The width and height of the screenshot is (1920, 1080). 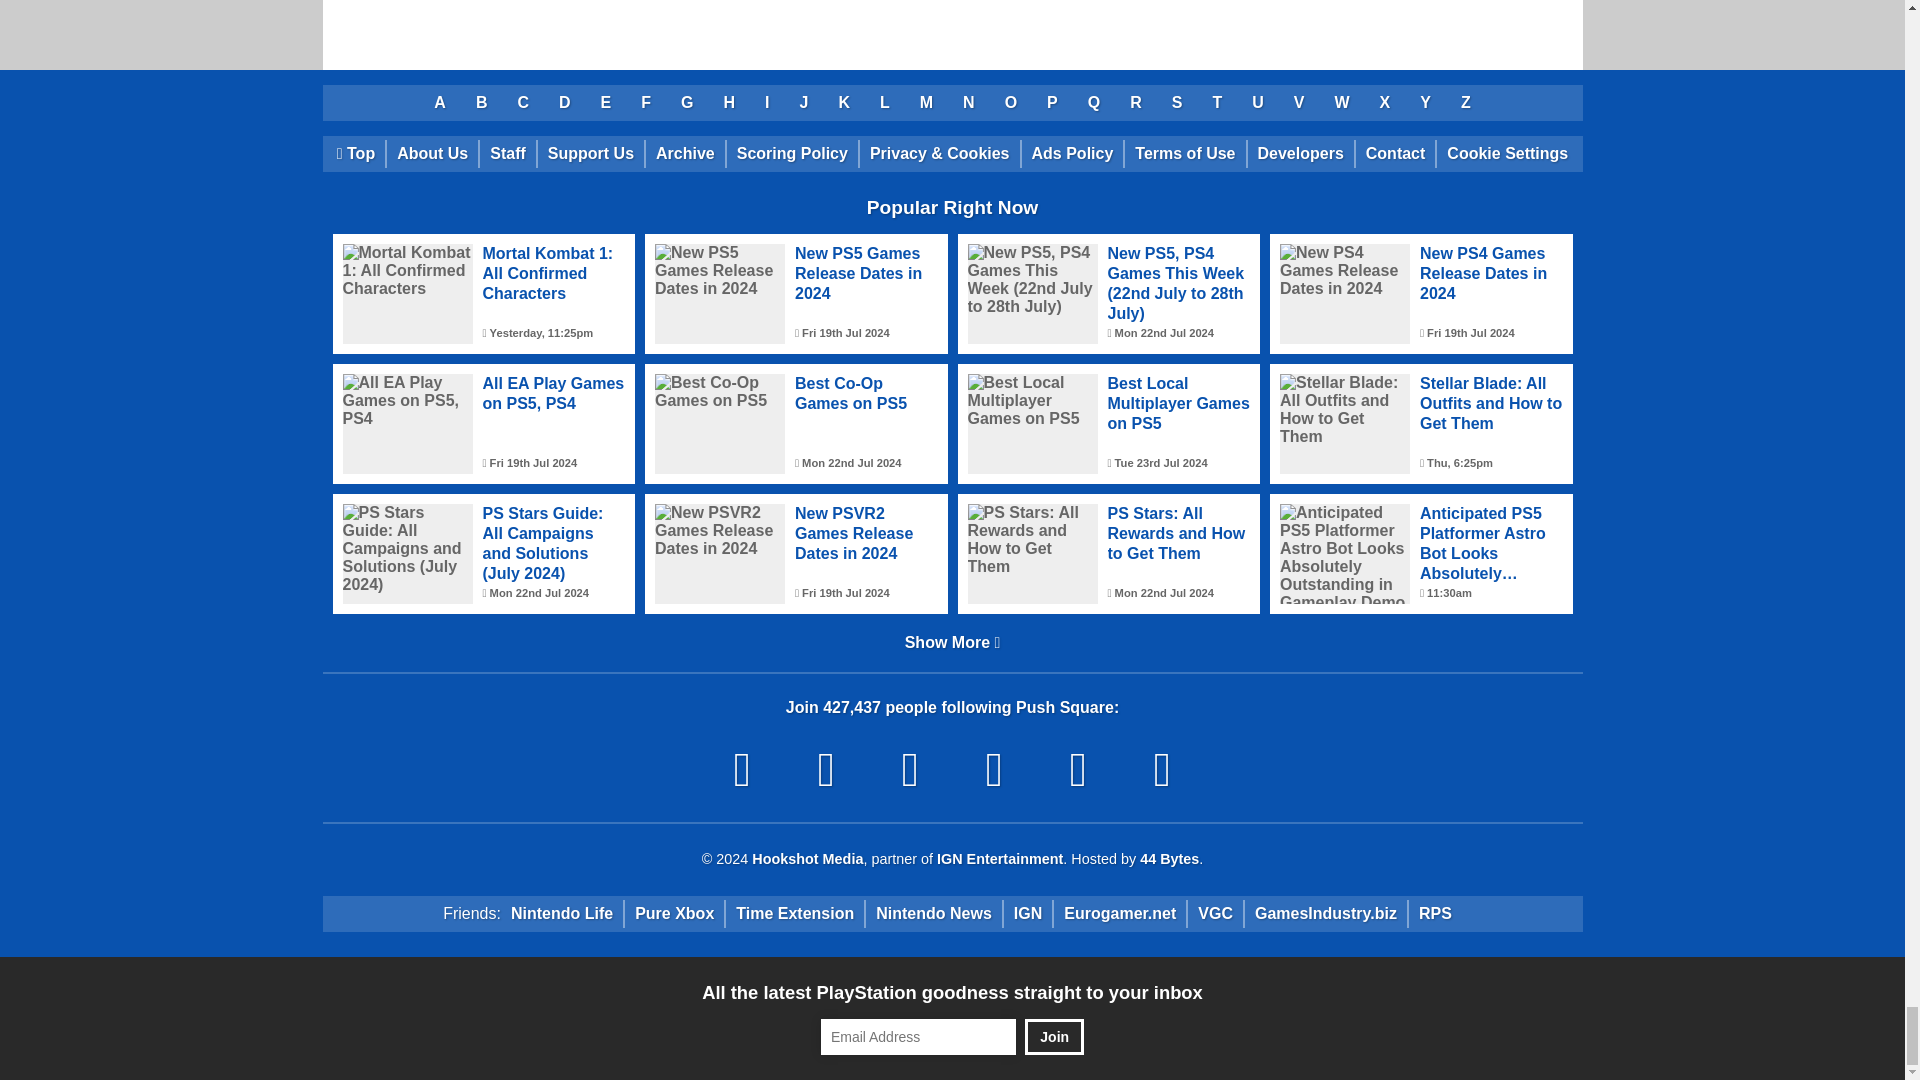 What do you see at coordinates (1054, 1037) in the screenshot?
I see `Join` at bounding box center [1054, 1037].